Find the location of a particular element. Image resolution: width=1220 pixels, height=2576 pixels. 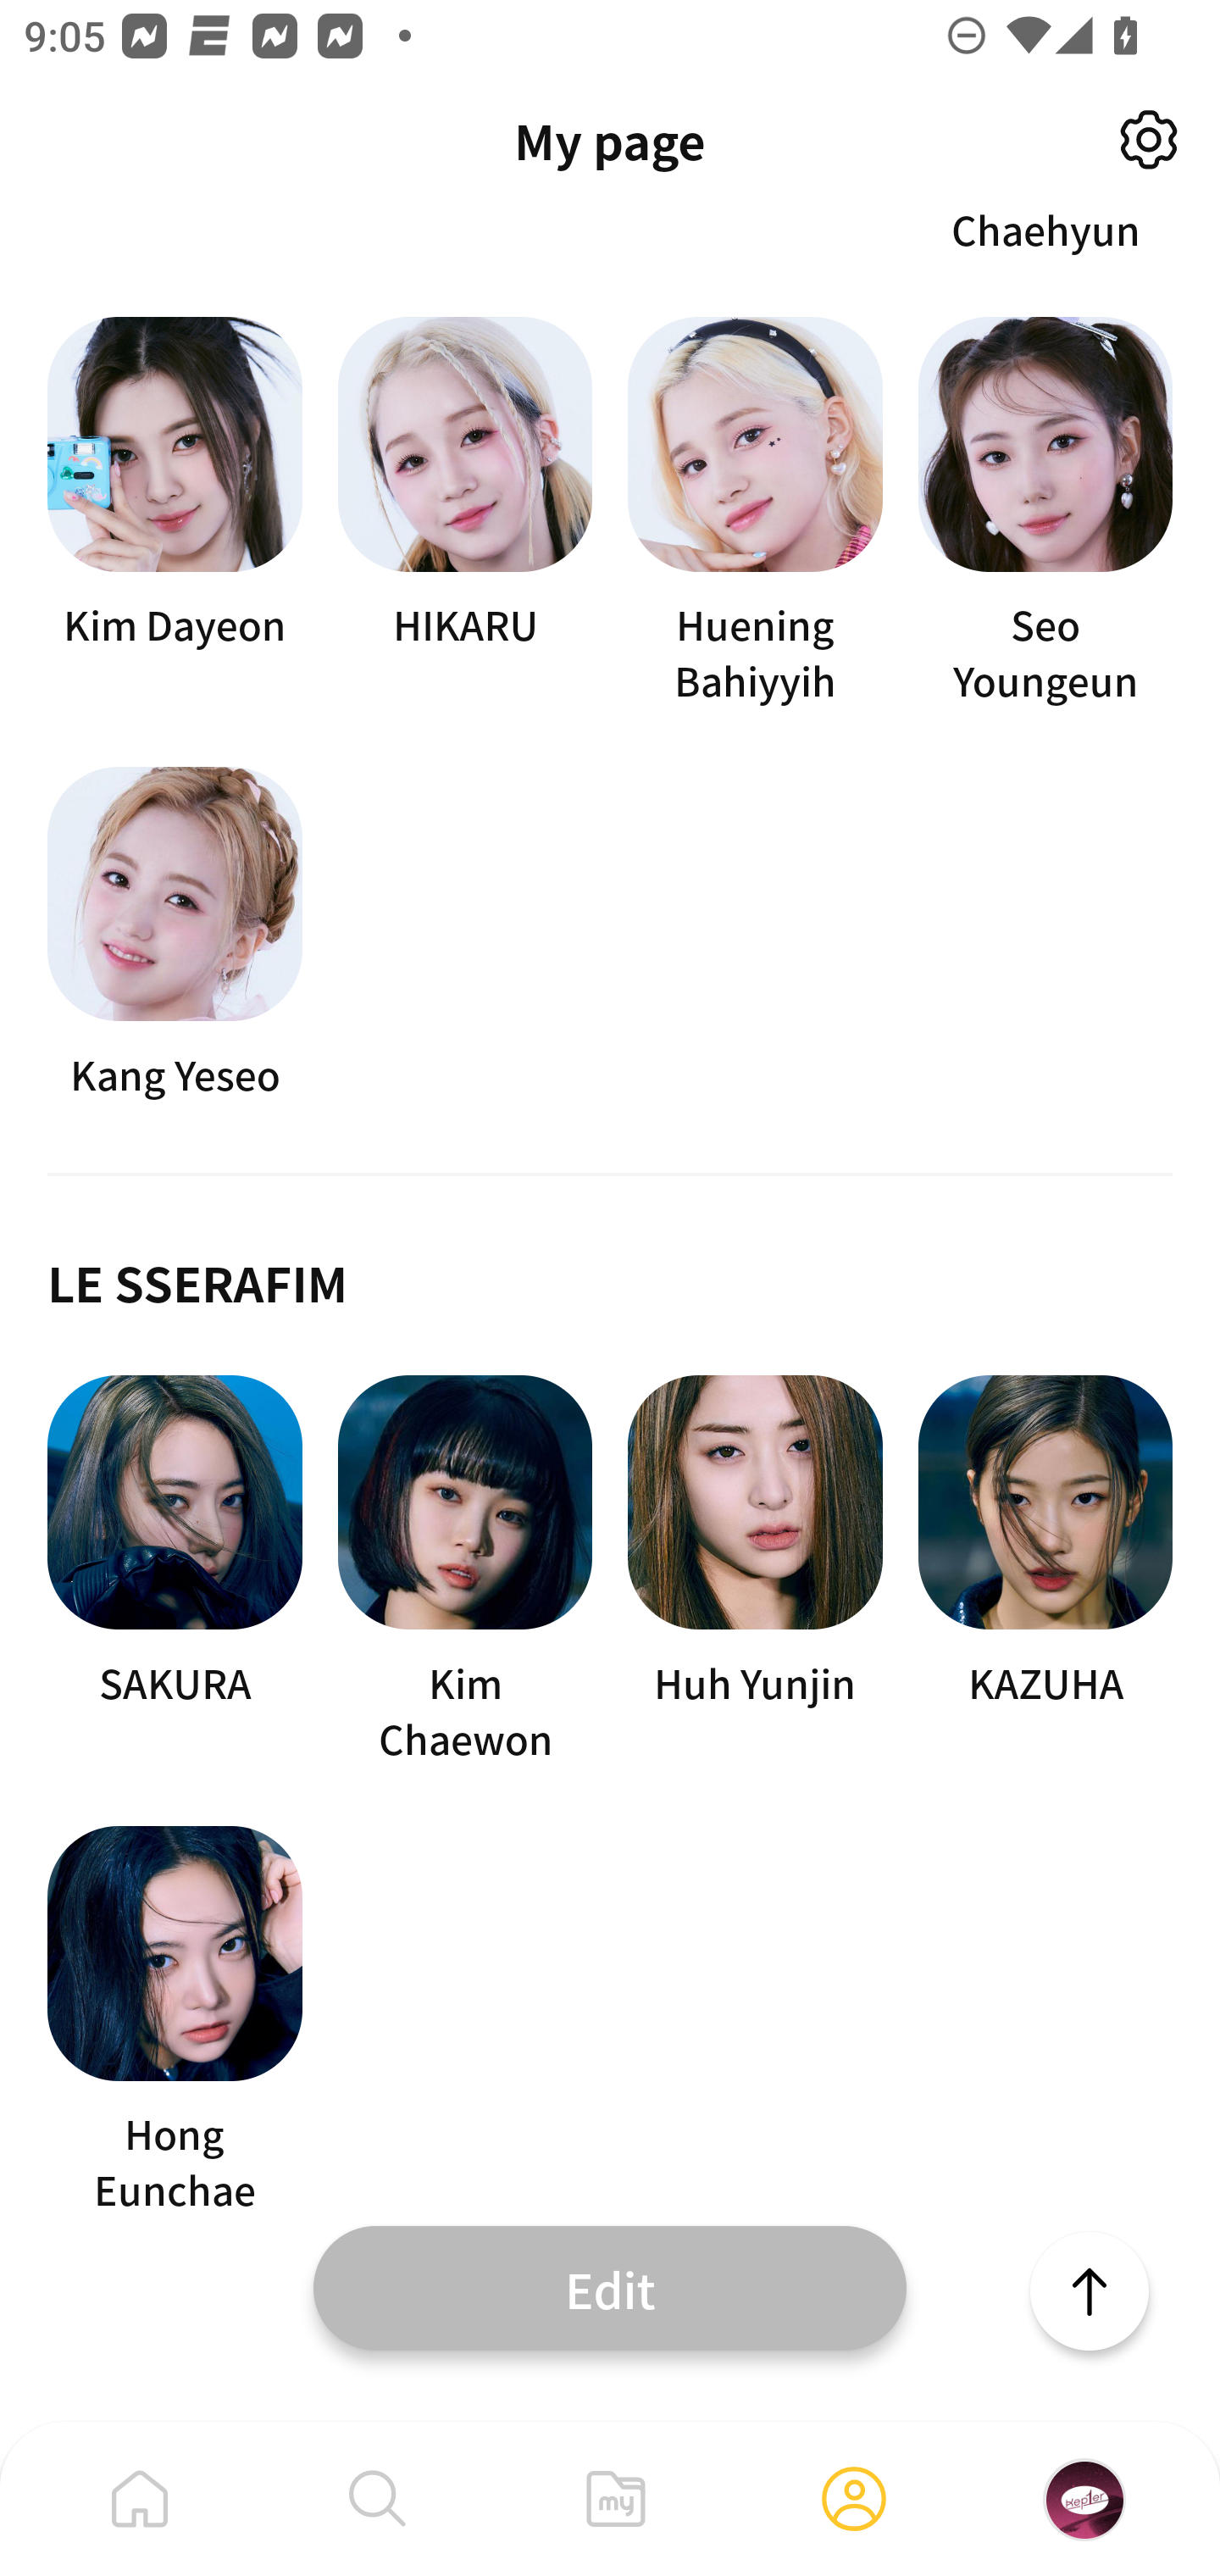

KAZUHA is located at coordinates (1045, 1571).